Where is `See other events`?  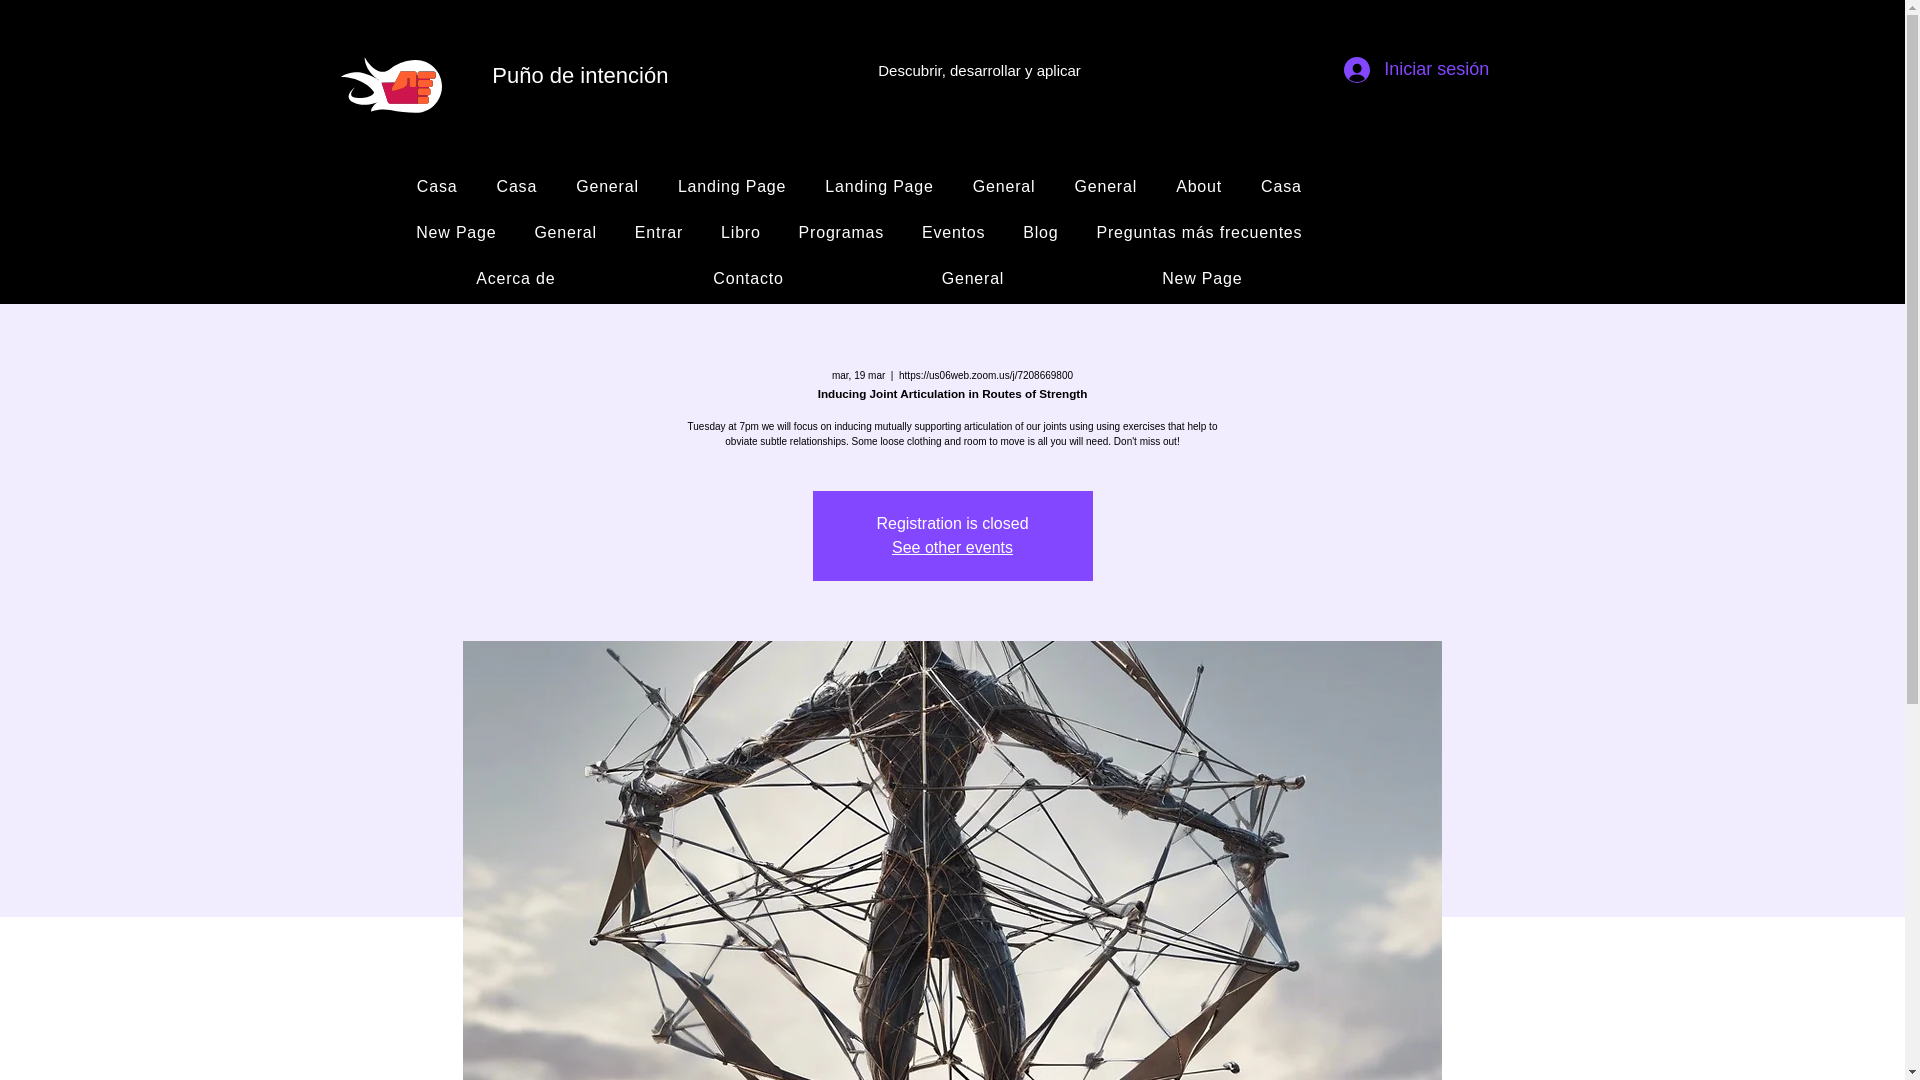
See other events is located at coordinates (952, 547).